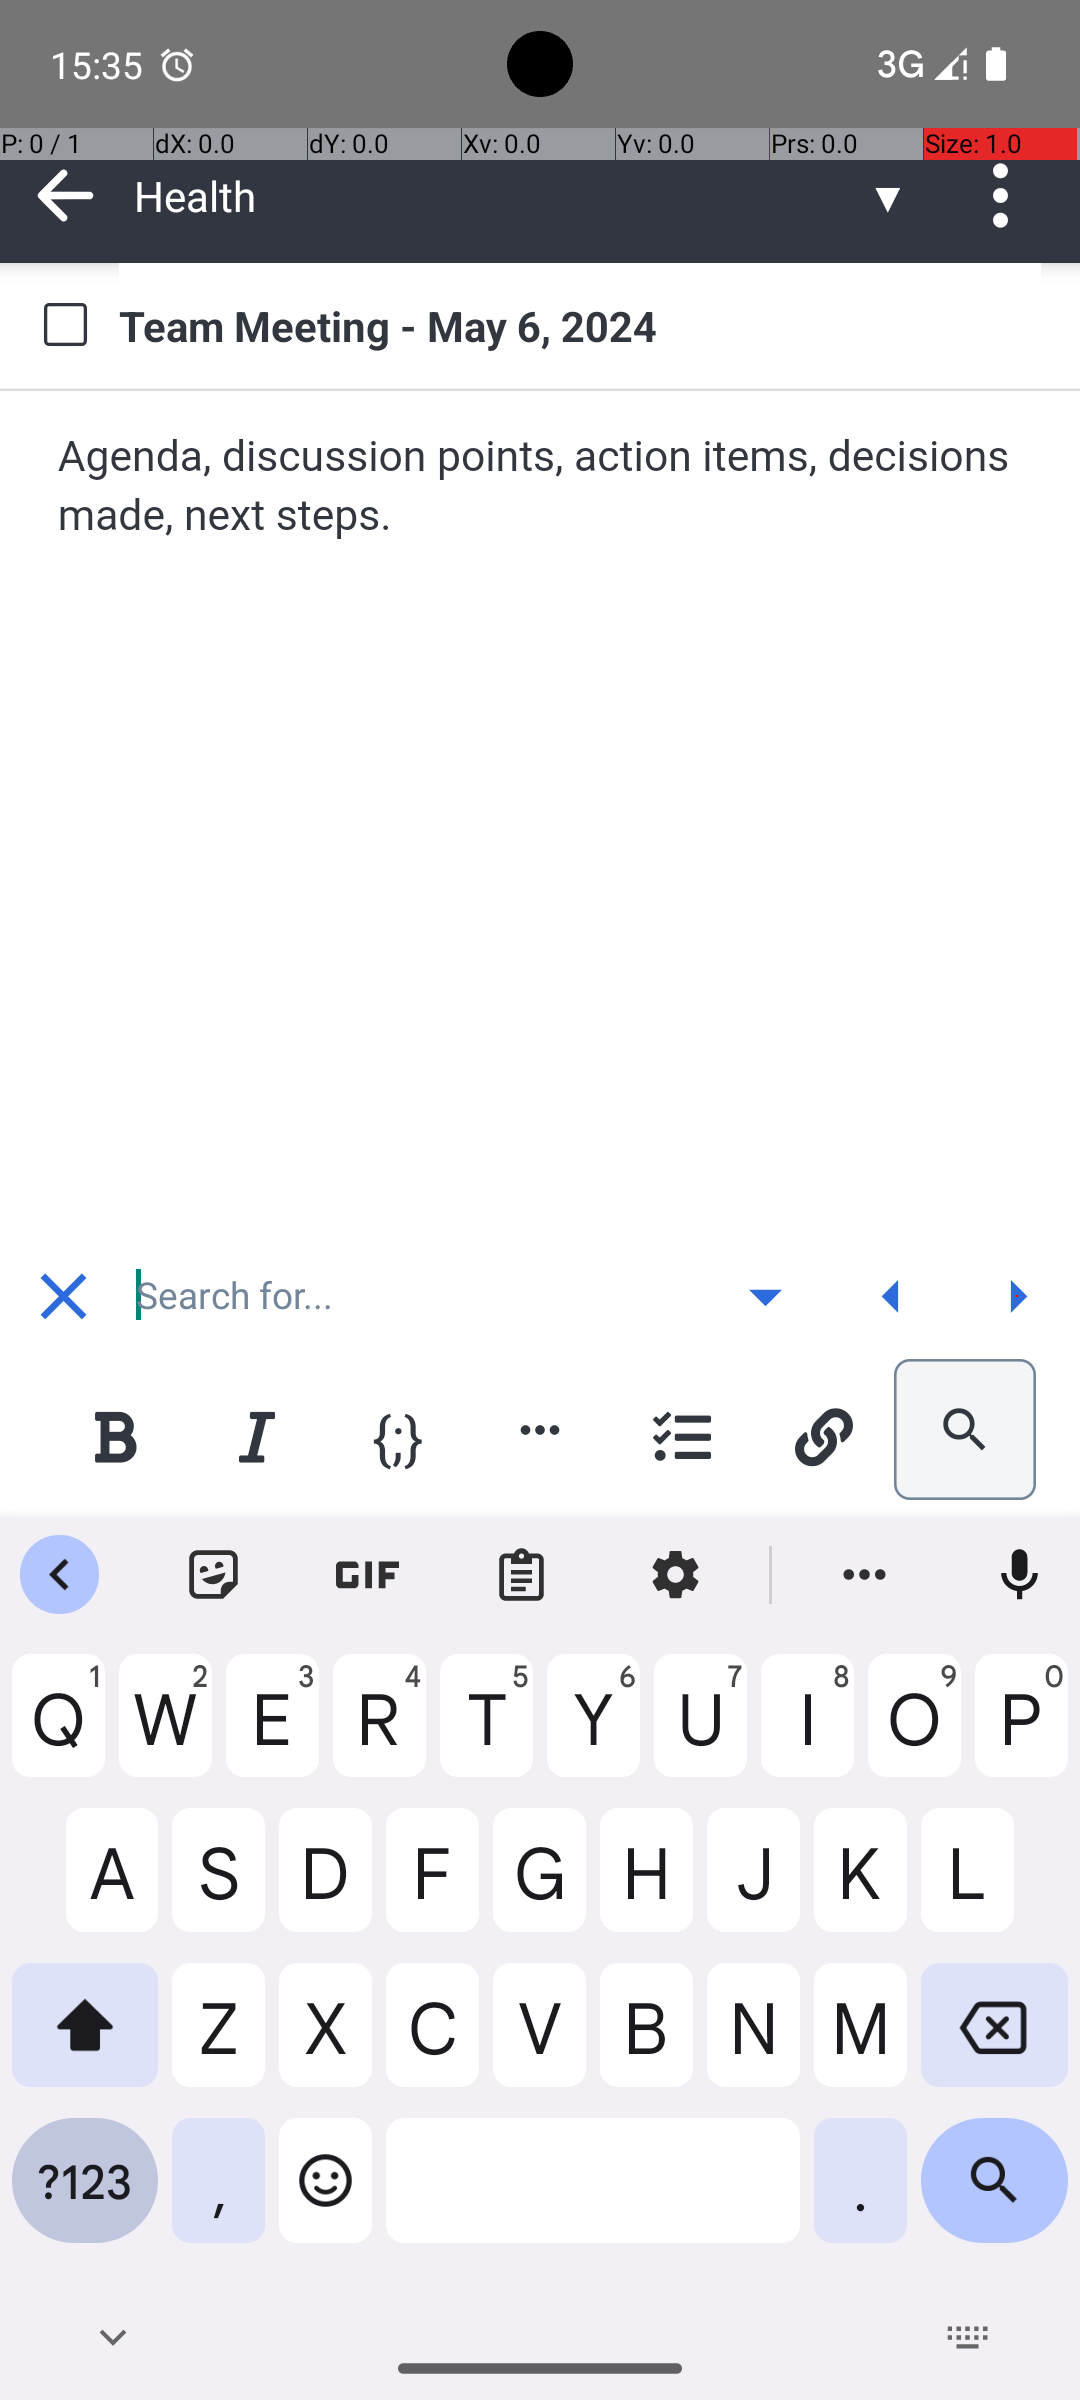 The height and width of the screenshot is (2400, 1080). I want to click on Agenda, discussion points, action items, decisions made, next steps., so click(542, 486).